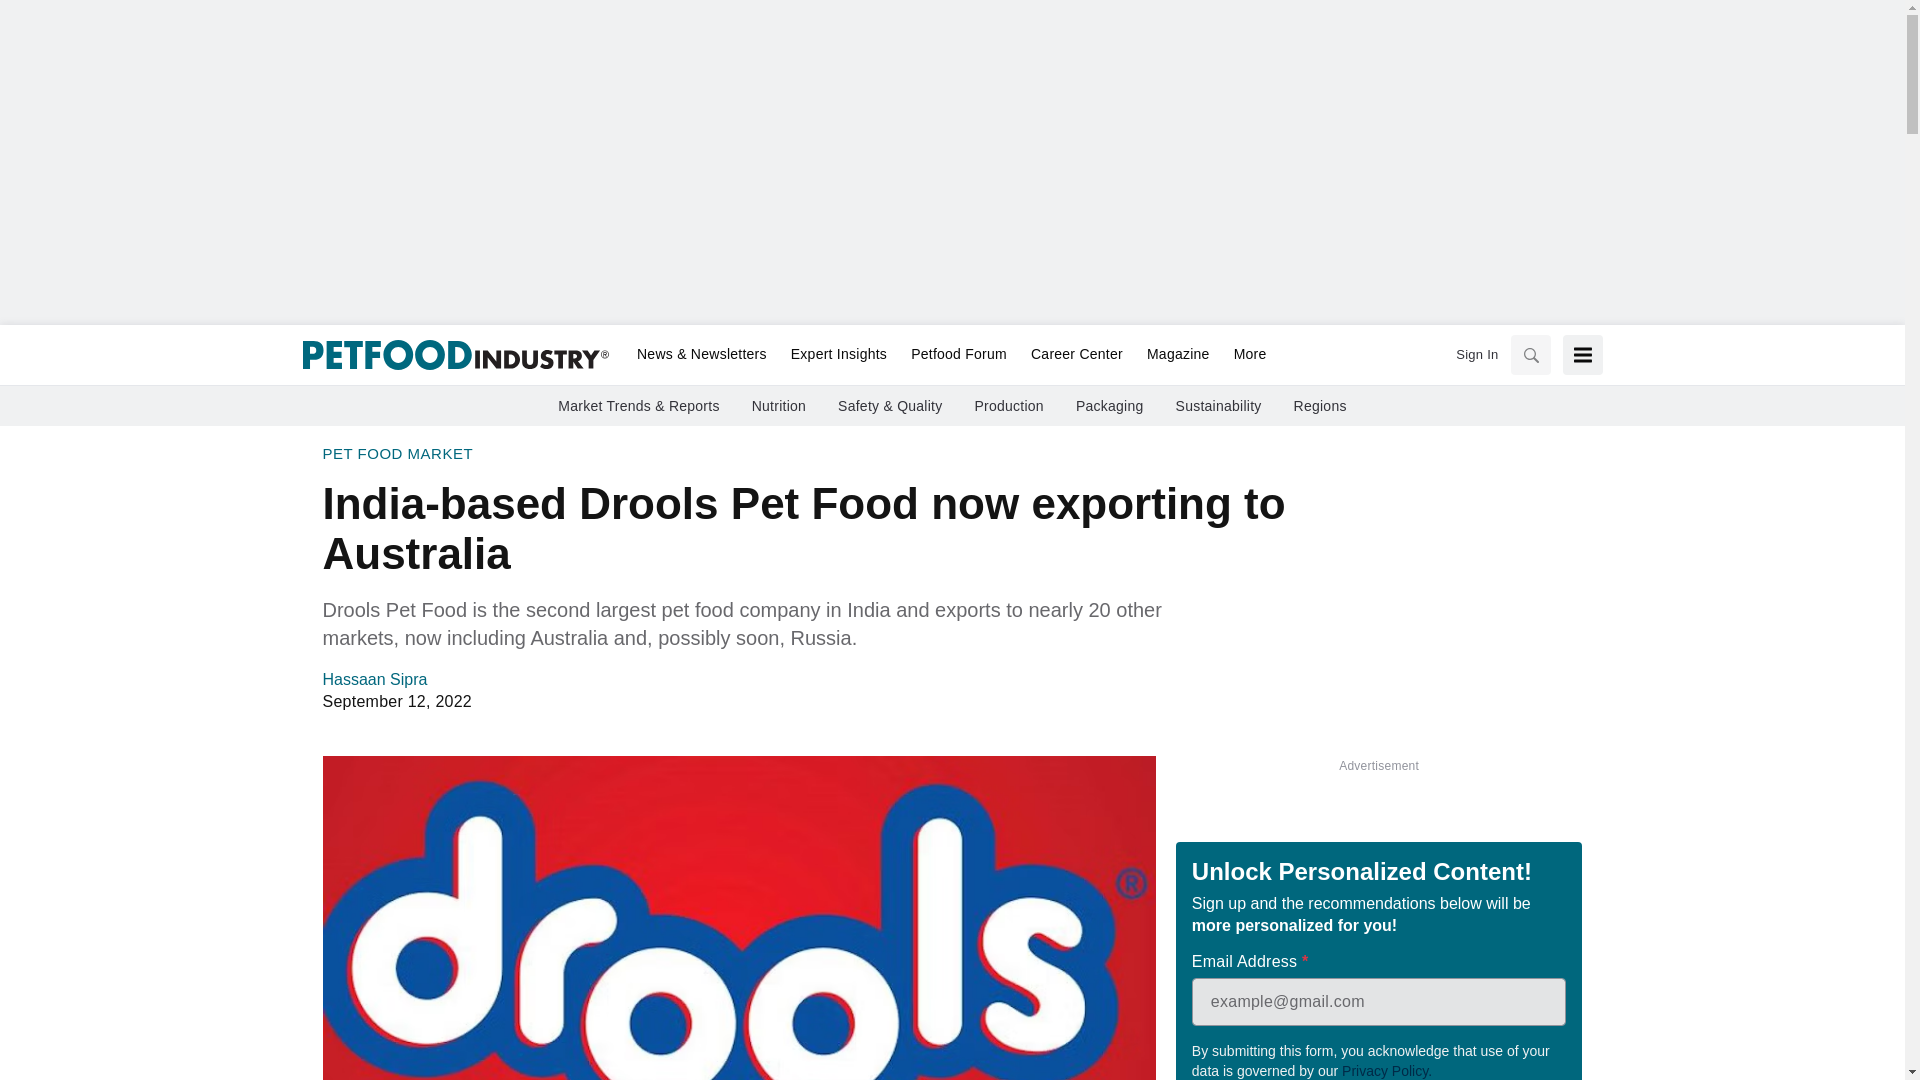 The height and width of the screenshot is (1080, 1920). What do you see at coordinates (1076, 355) in the screenshot?
I see `Career Center` at bounding box center [1076, 355].